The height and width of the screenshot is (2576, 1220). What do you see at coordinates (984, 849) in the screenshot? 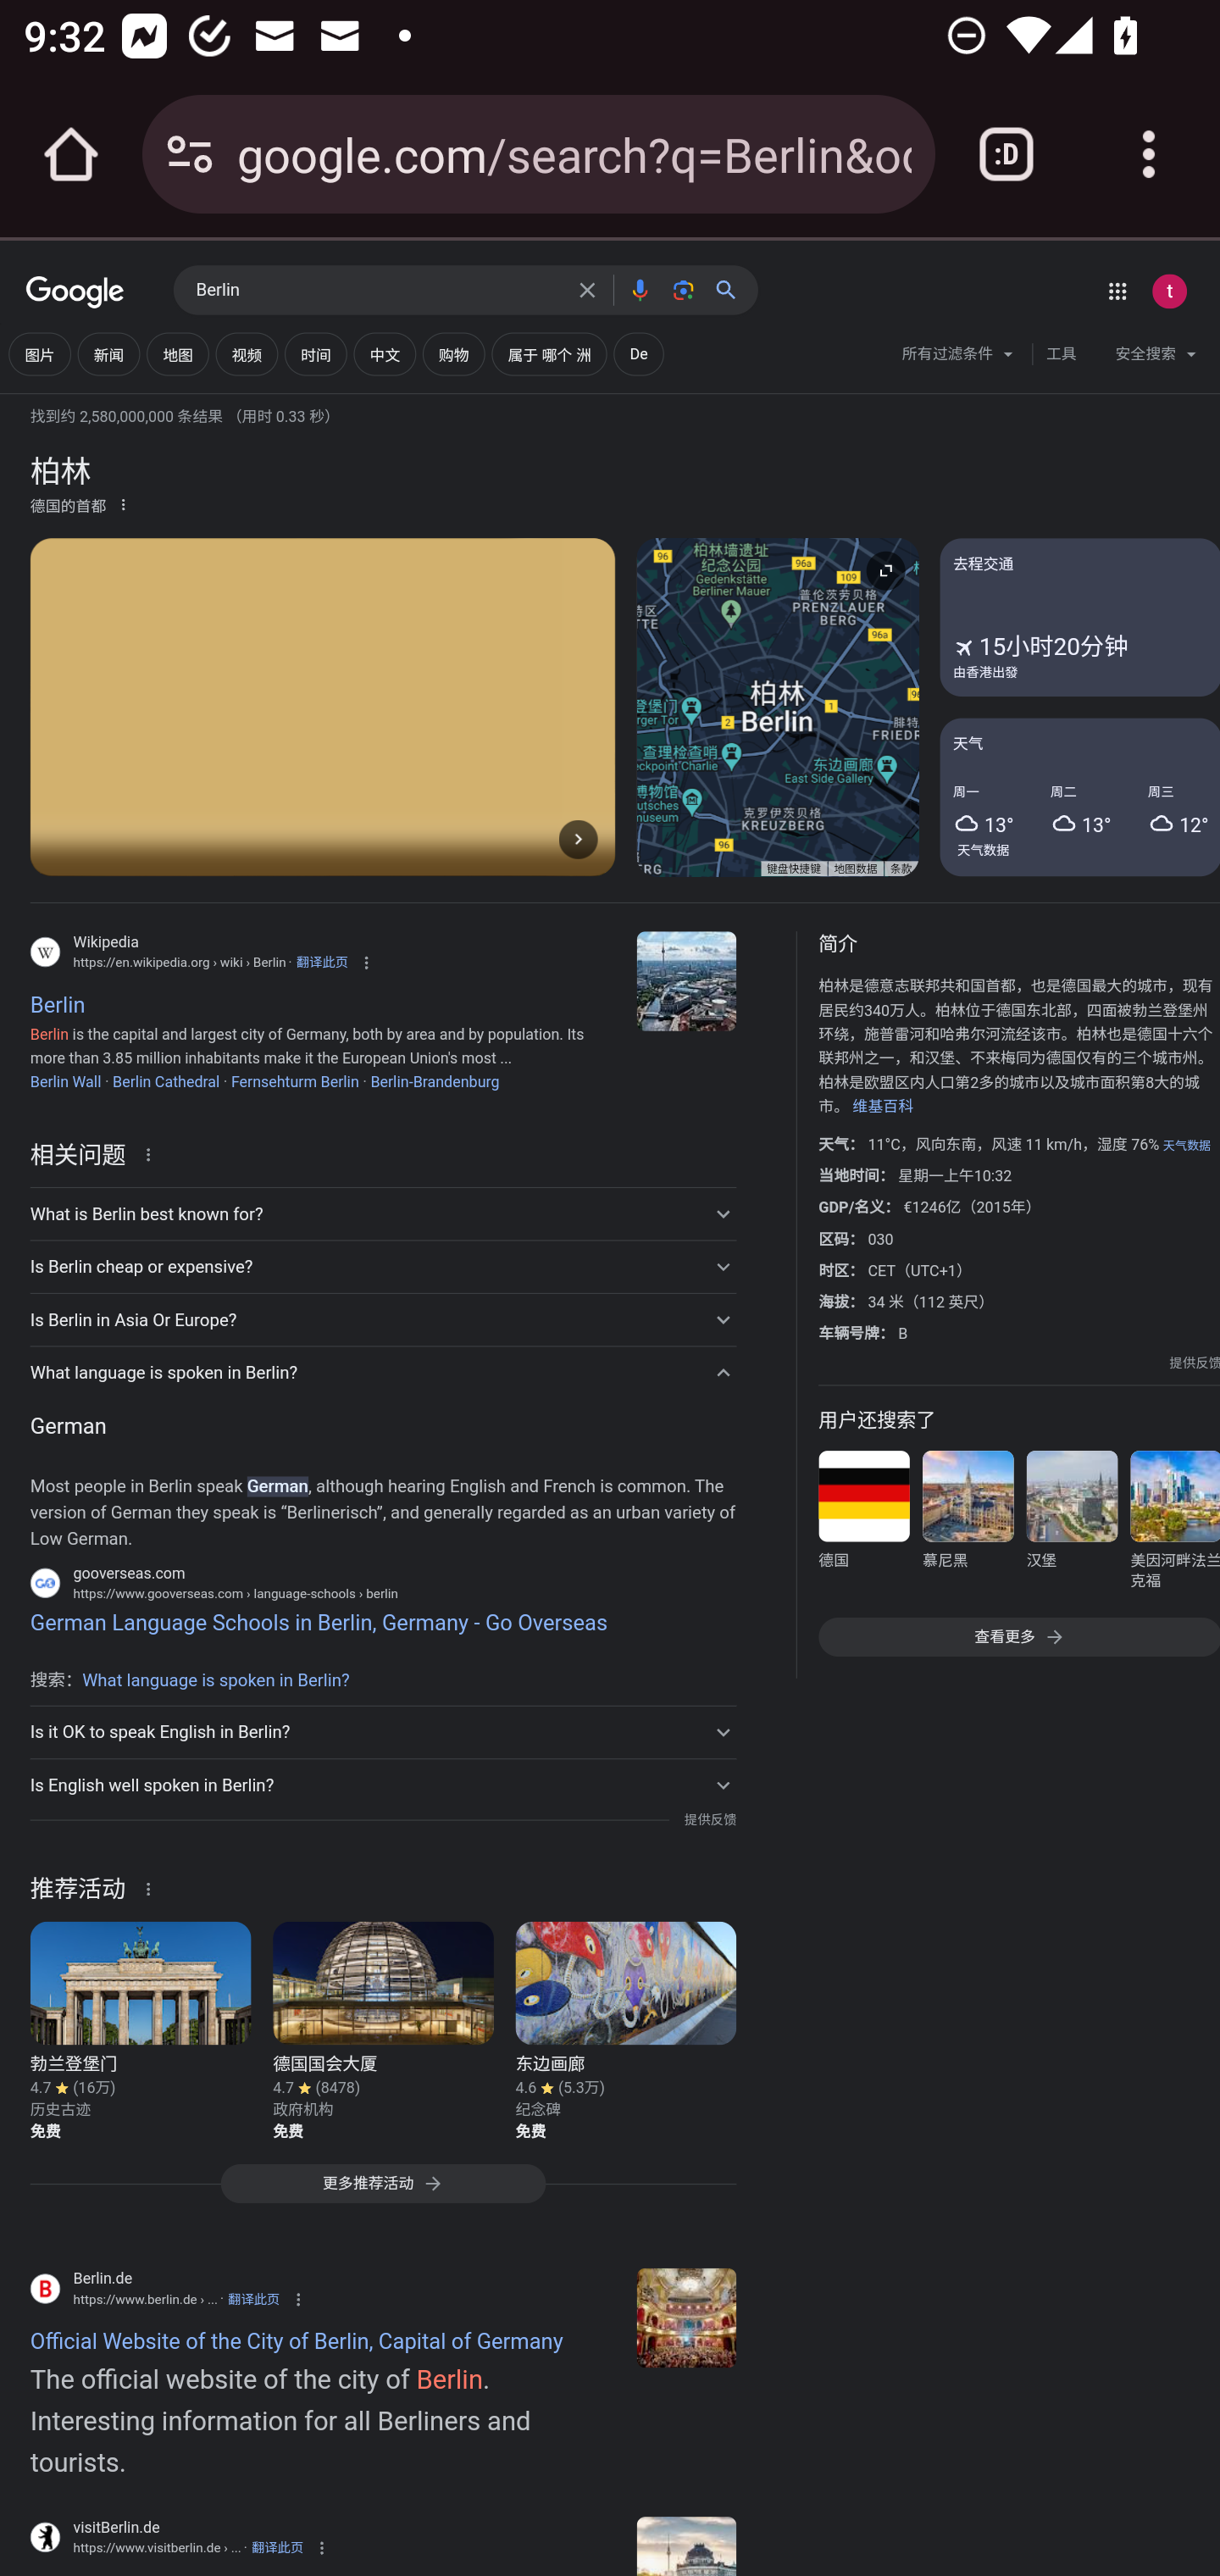
I see `天气数据` at bounding box center [984, 849].